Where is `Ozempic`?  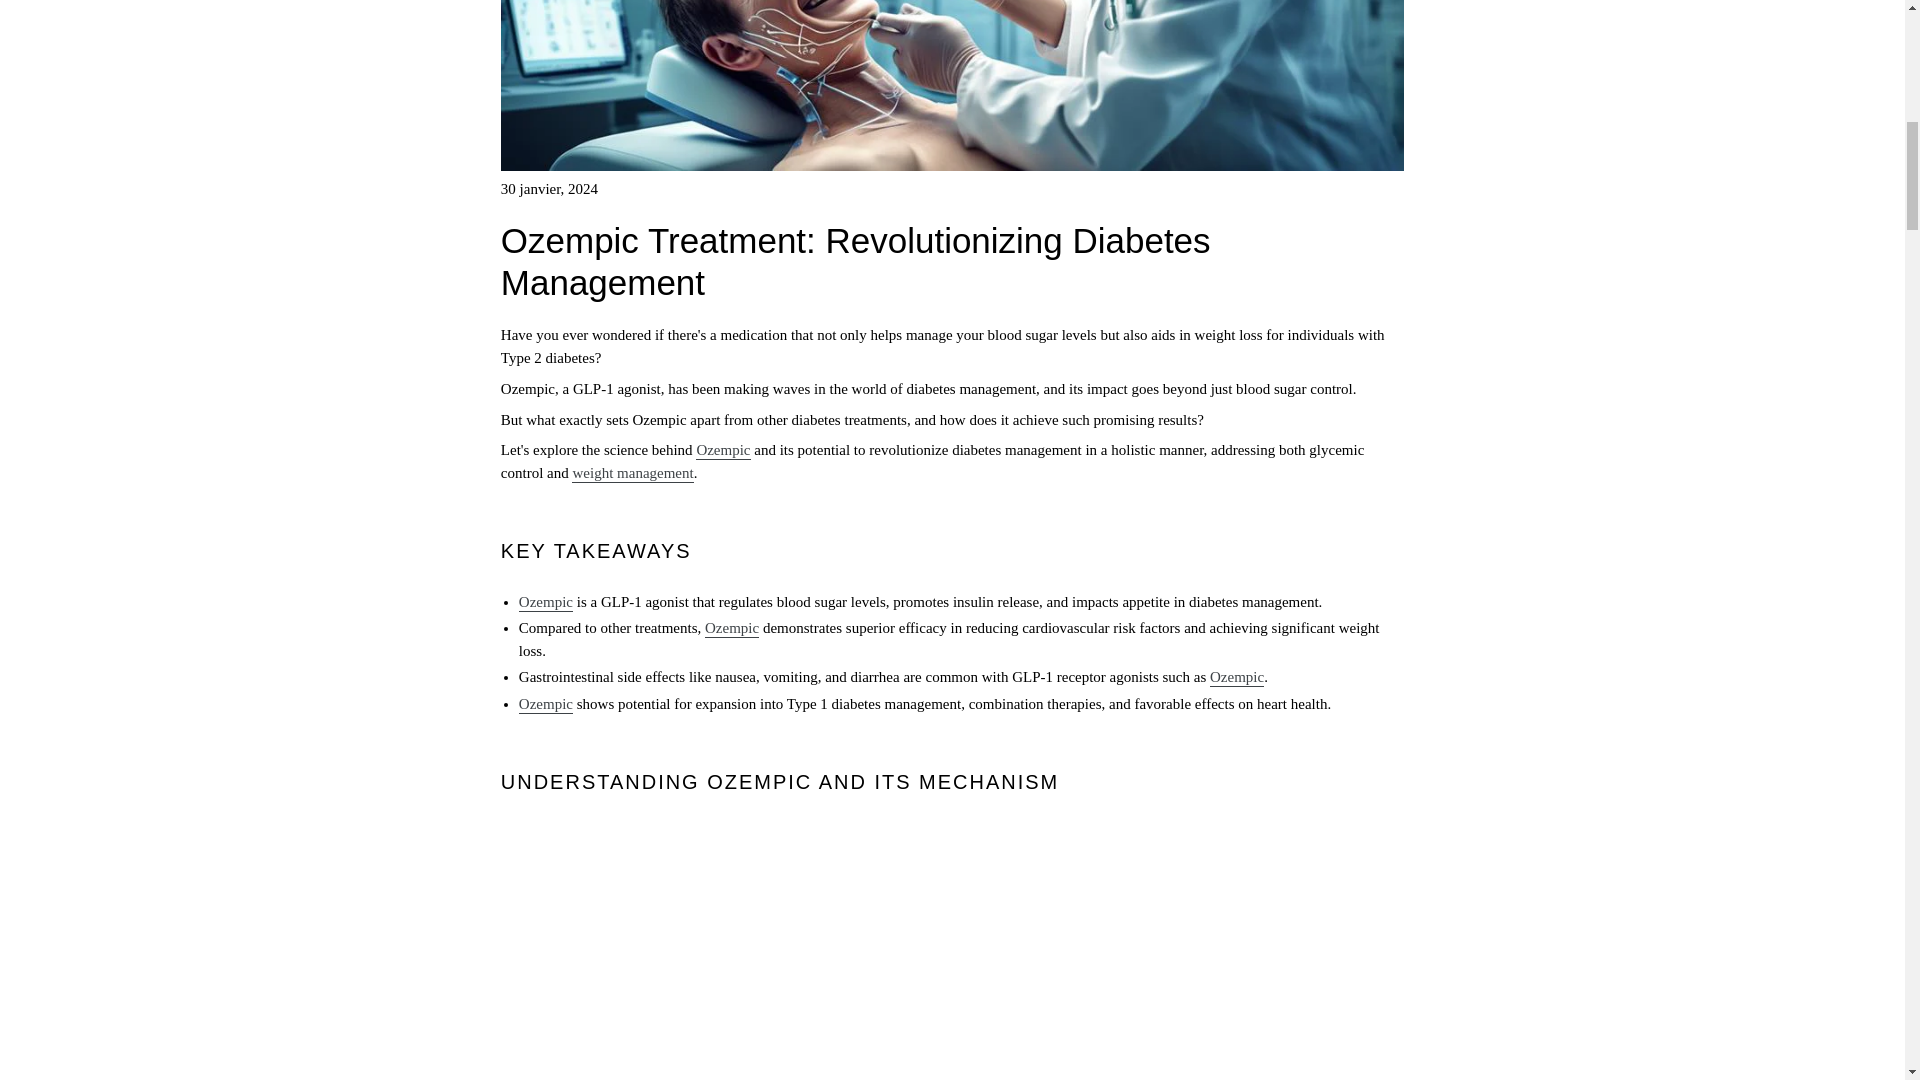
Ozempic is located at coordinates (1236, 677).